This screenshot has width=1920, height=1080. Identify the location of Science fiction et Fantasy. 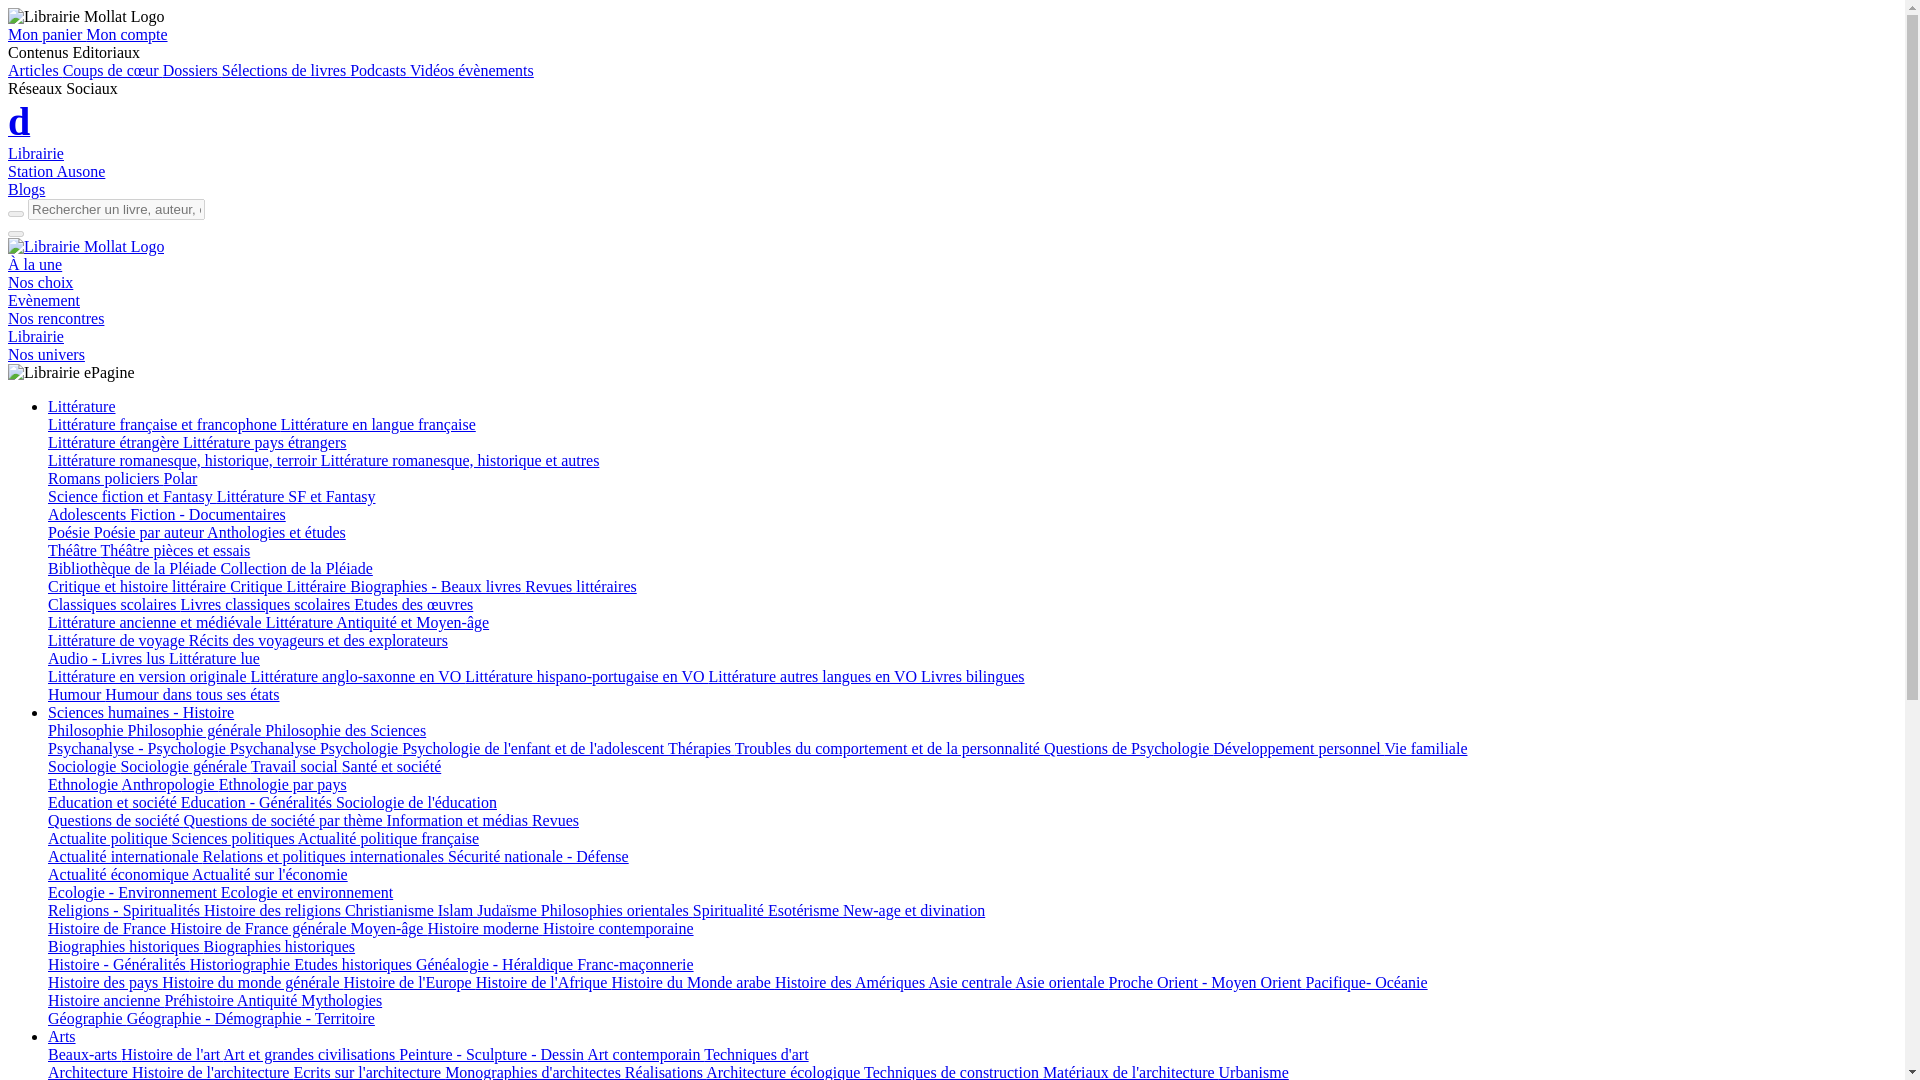
(132, 496).